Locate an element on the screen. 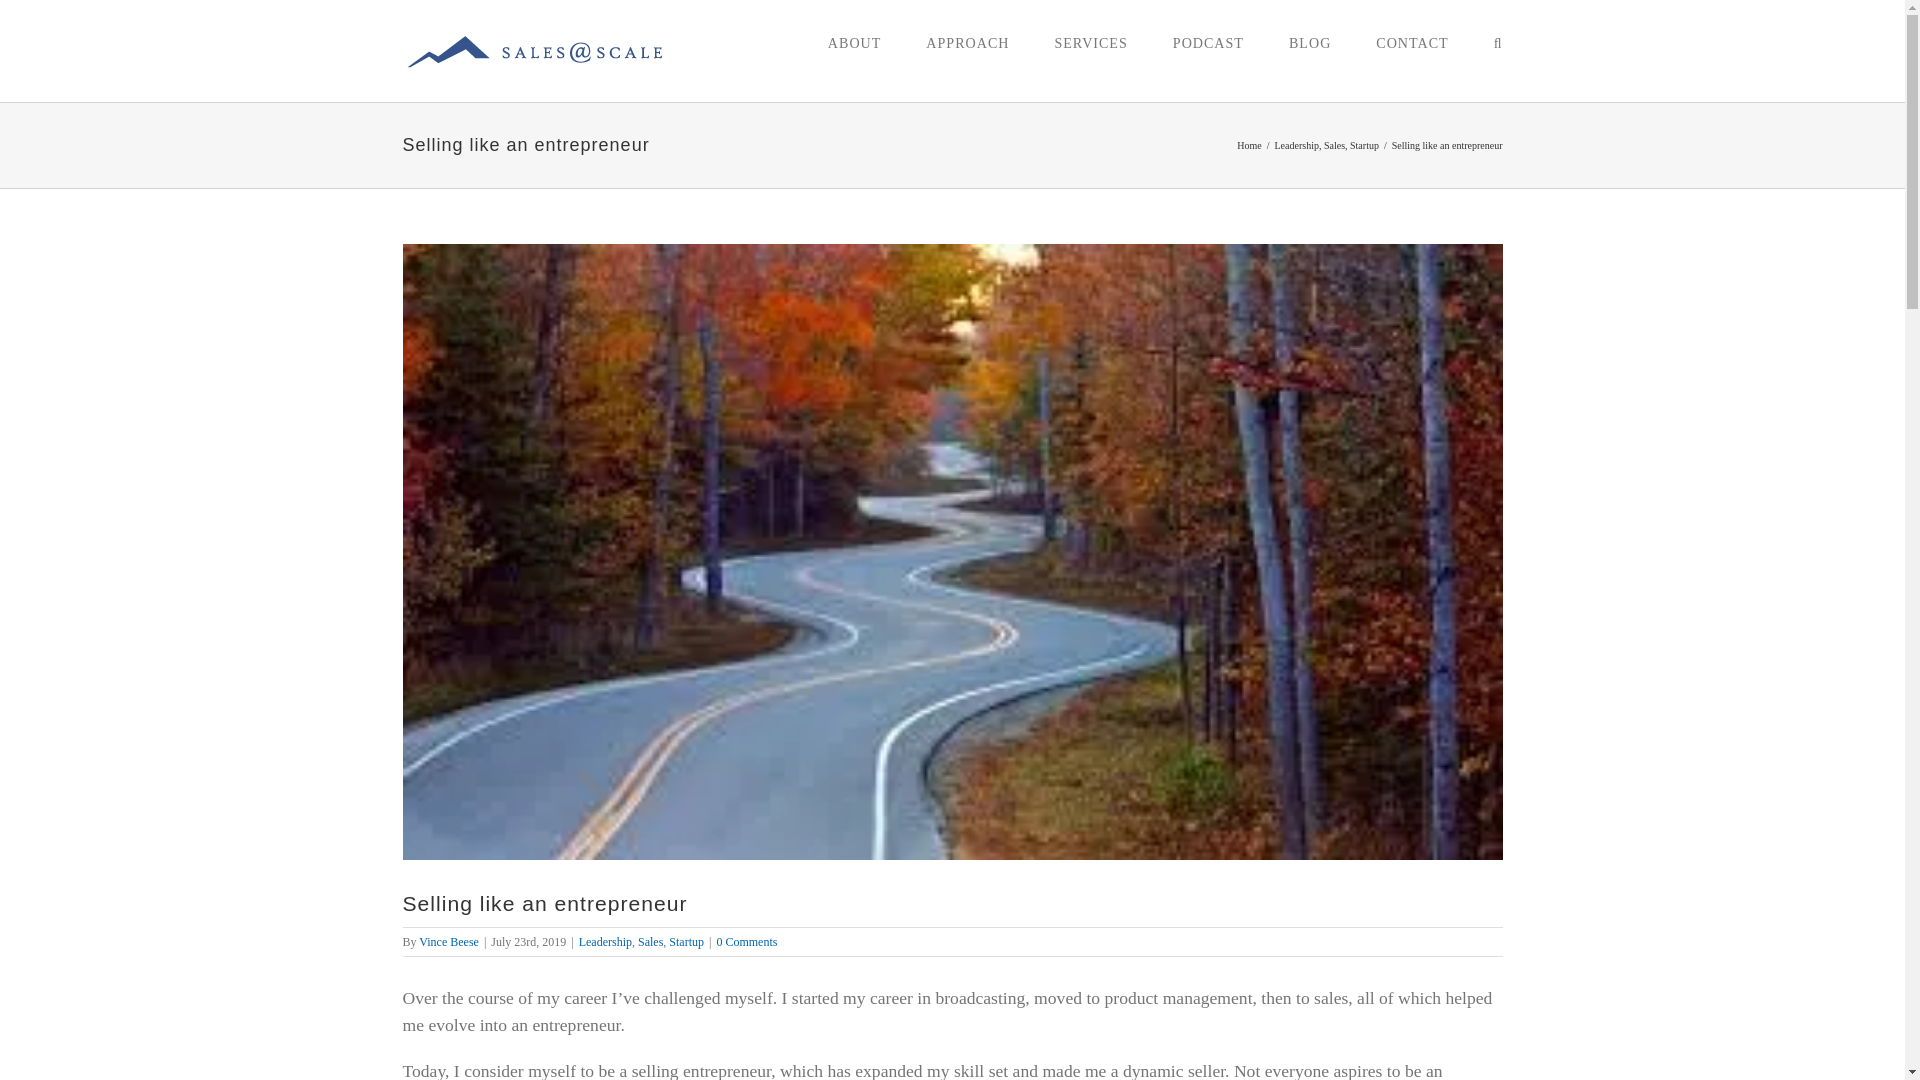 The height and width of the screenshot is (1080, 1920). Sales is located at coordinates (650, 942).